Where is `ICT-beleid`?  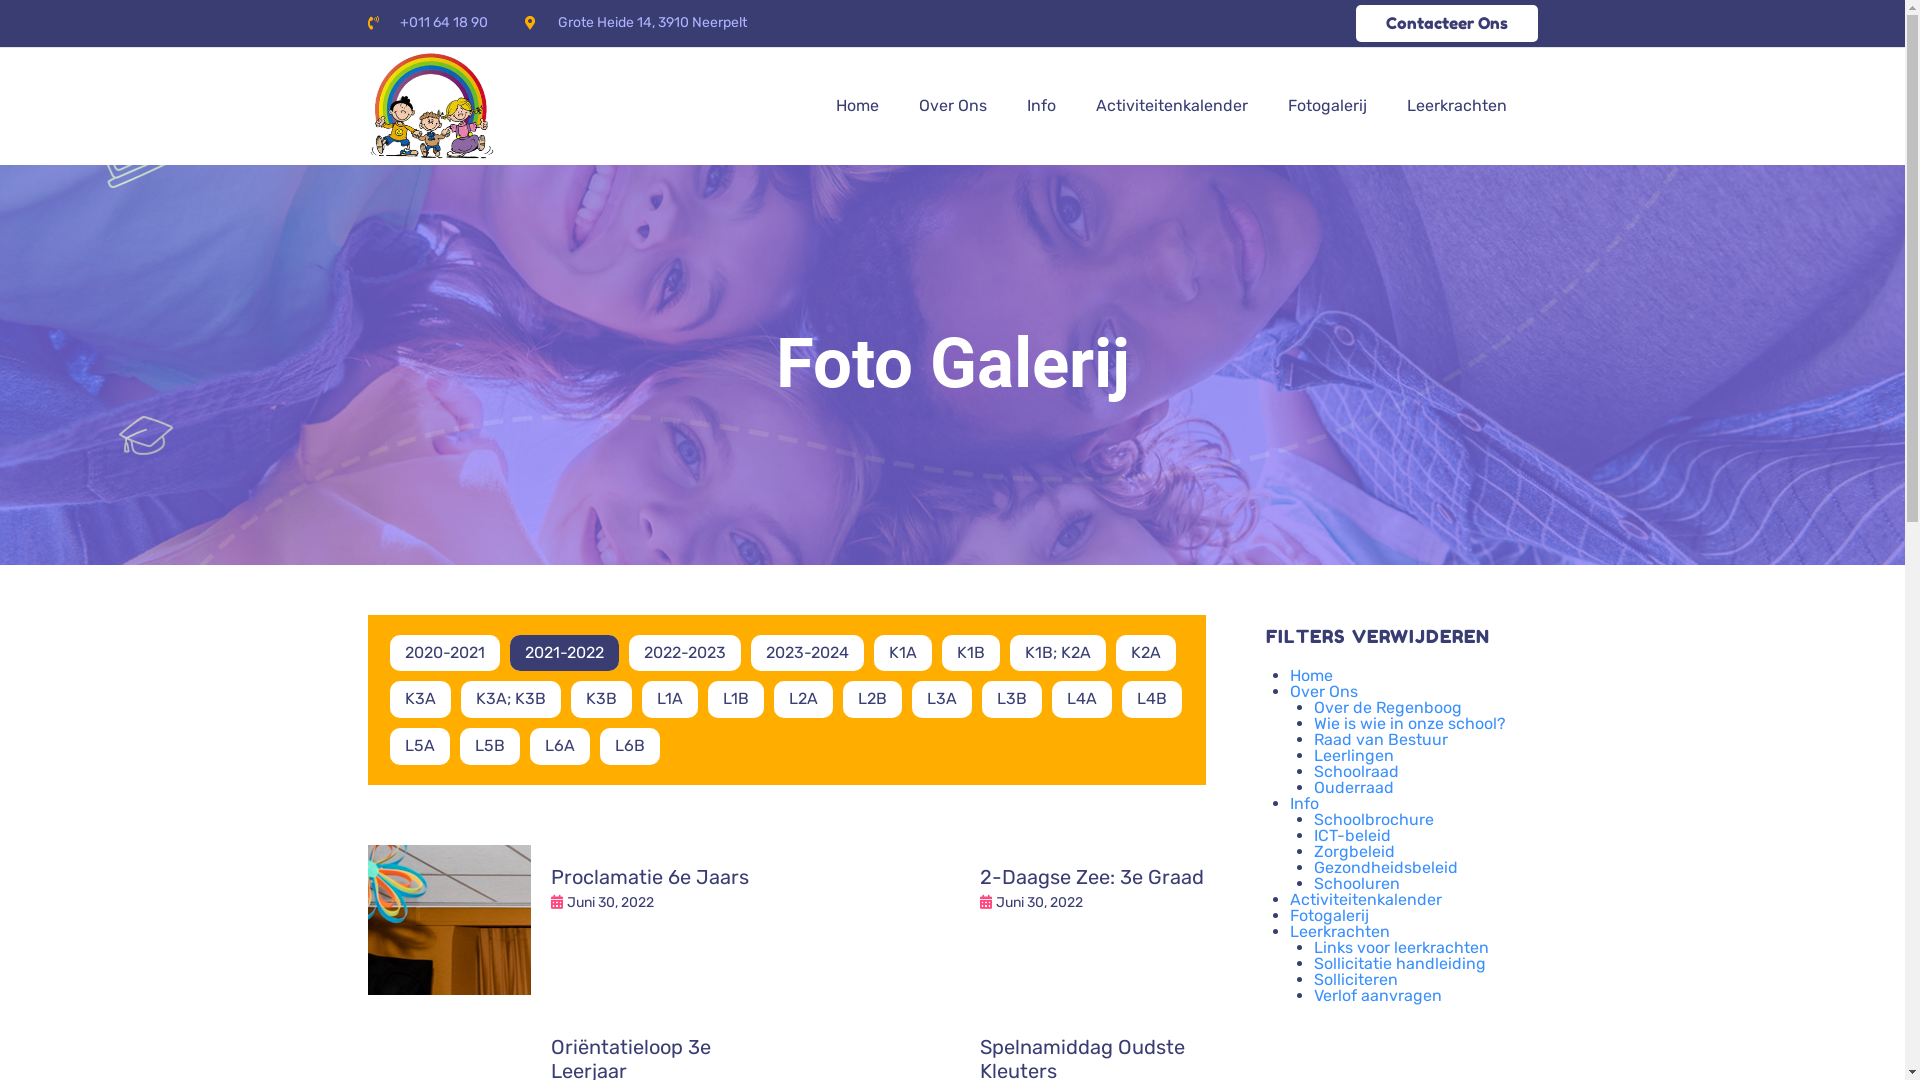 ICT-beleid is located at coordinates (1352, 836).